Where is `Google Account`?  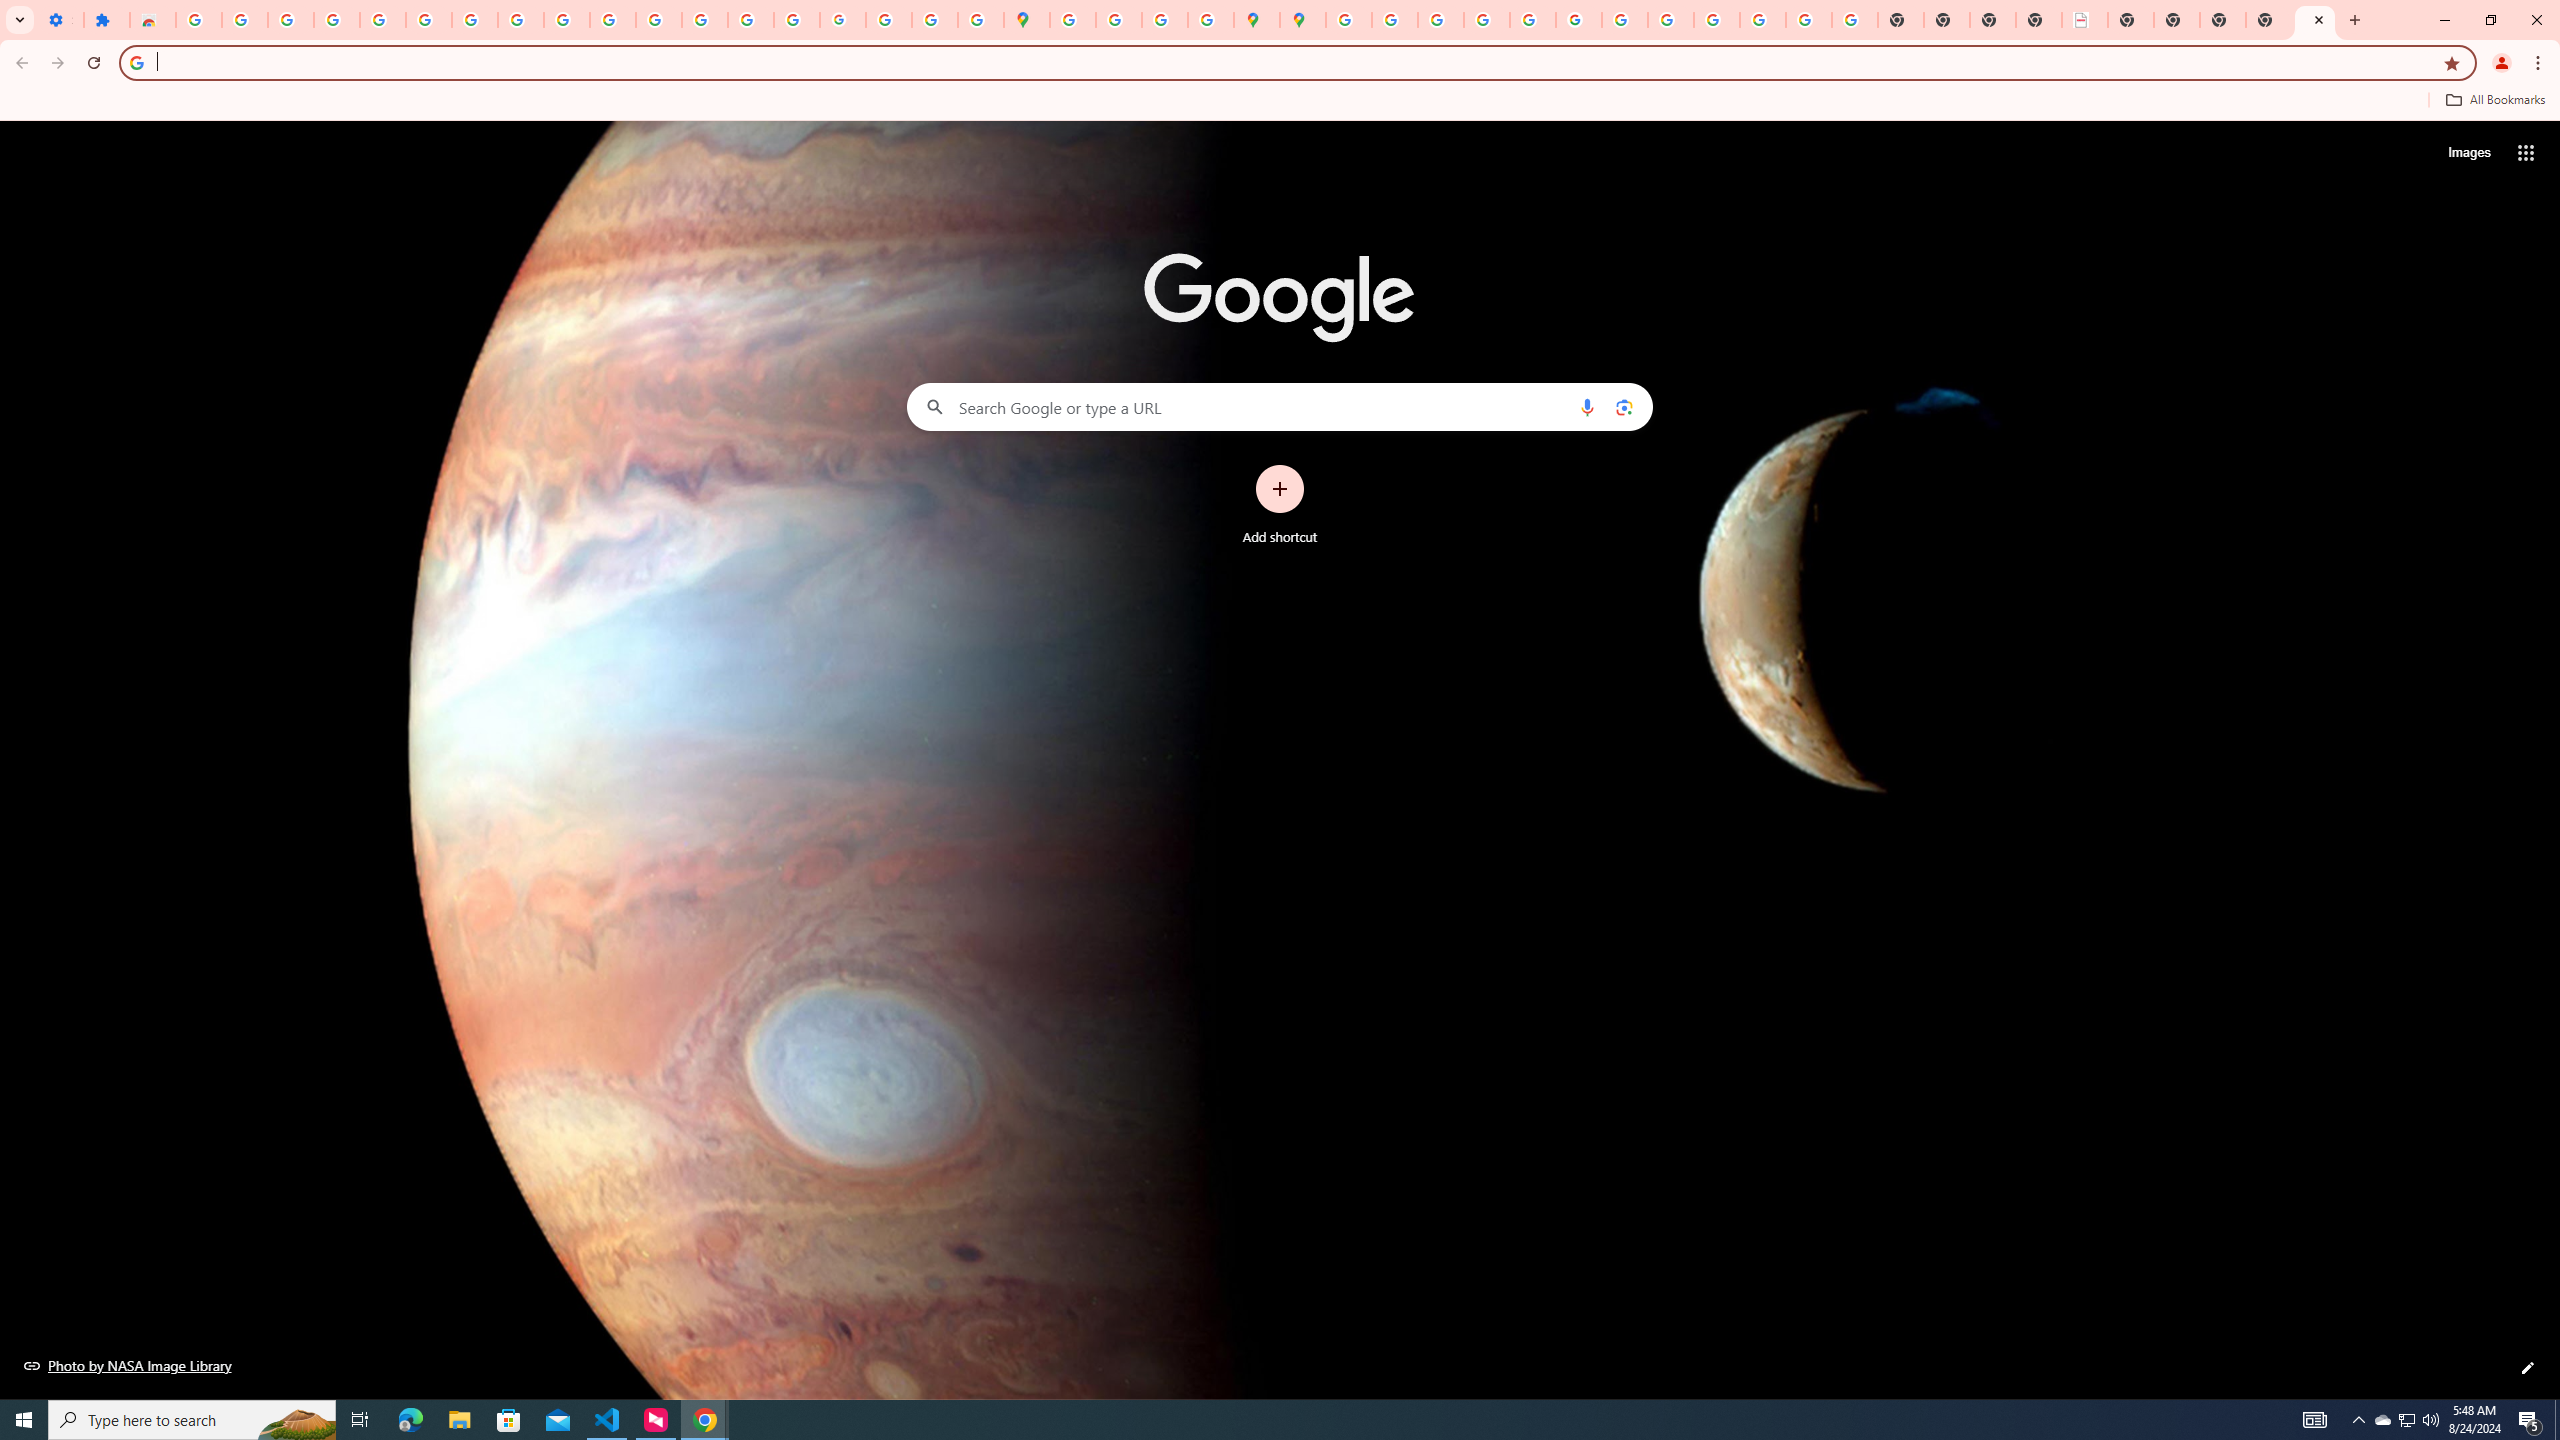
Google Account is located at coordinates (520, 20).